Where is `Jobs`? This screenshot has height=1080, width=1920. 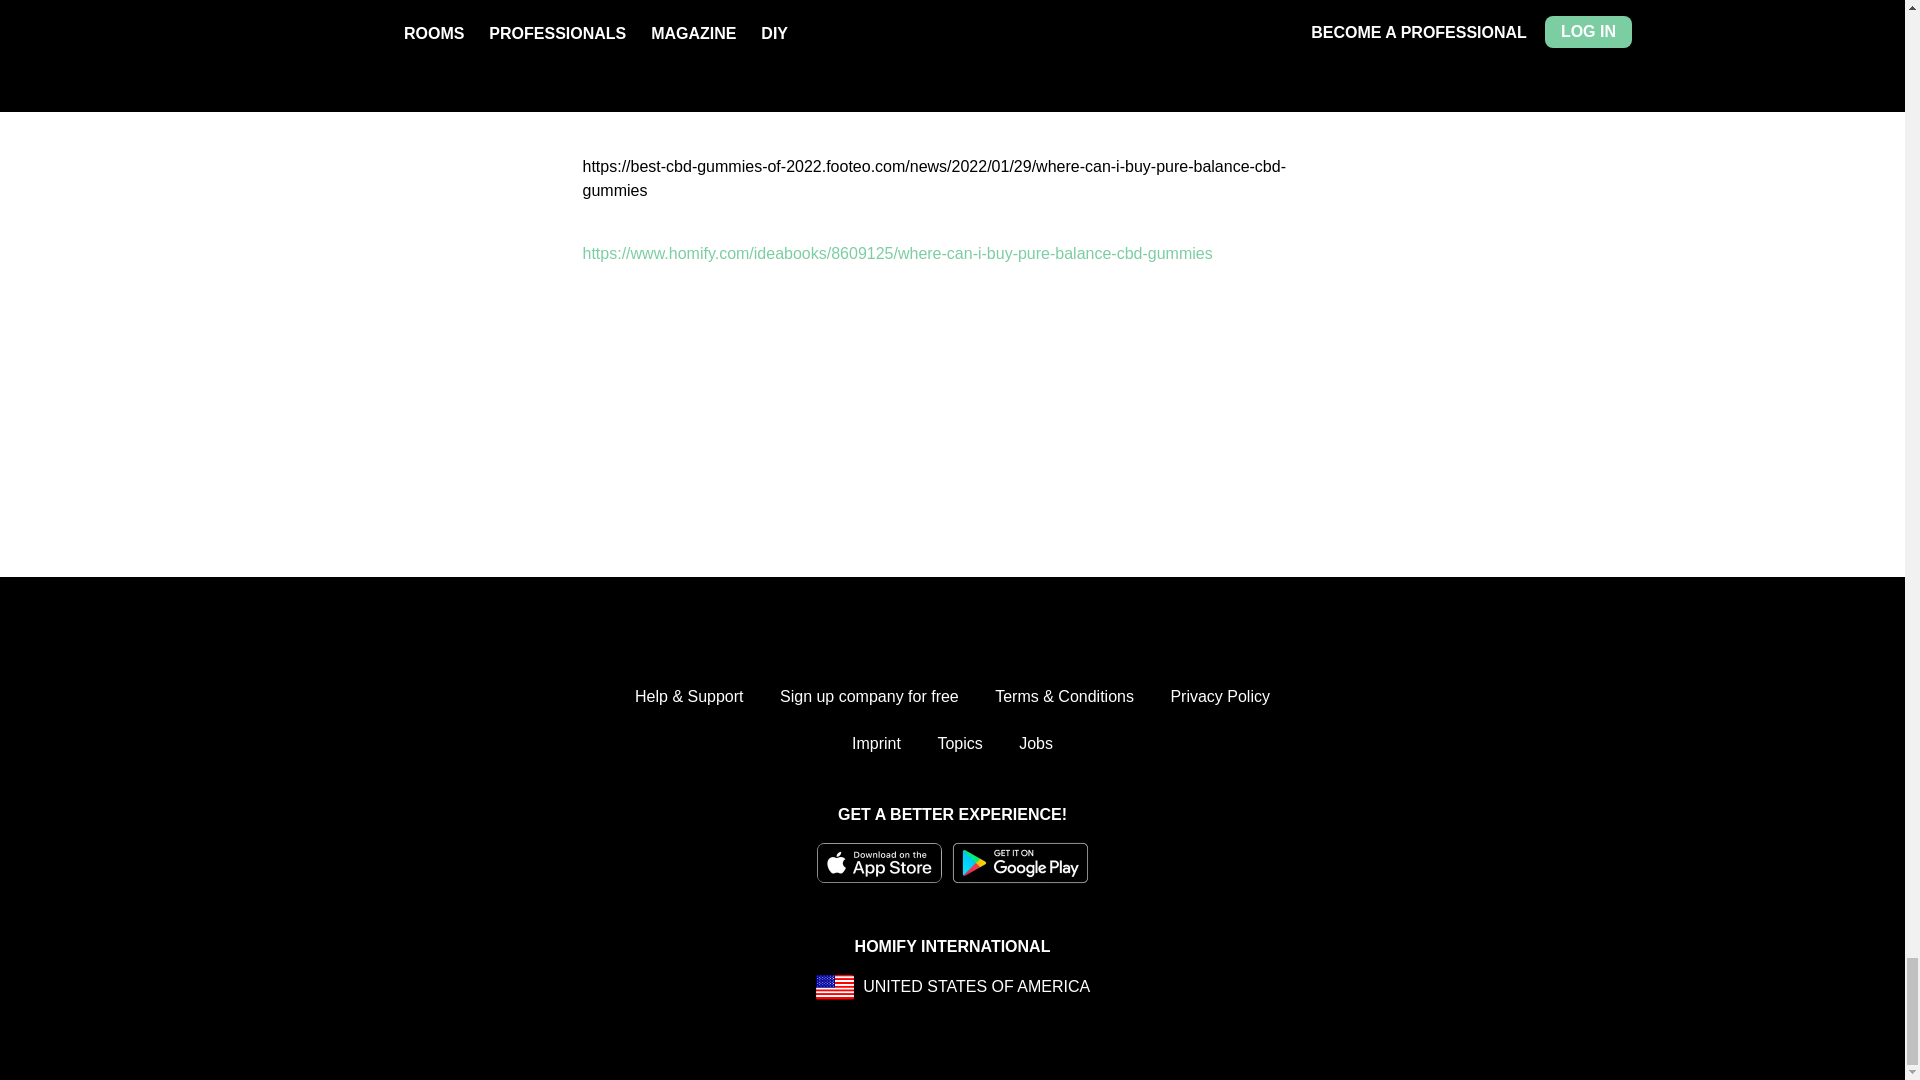
Jobs is located at coordinates (1036, 744).